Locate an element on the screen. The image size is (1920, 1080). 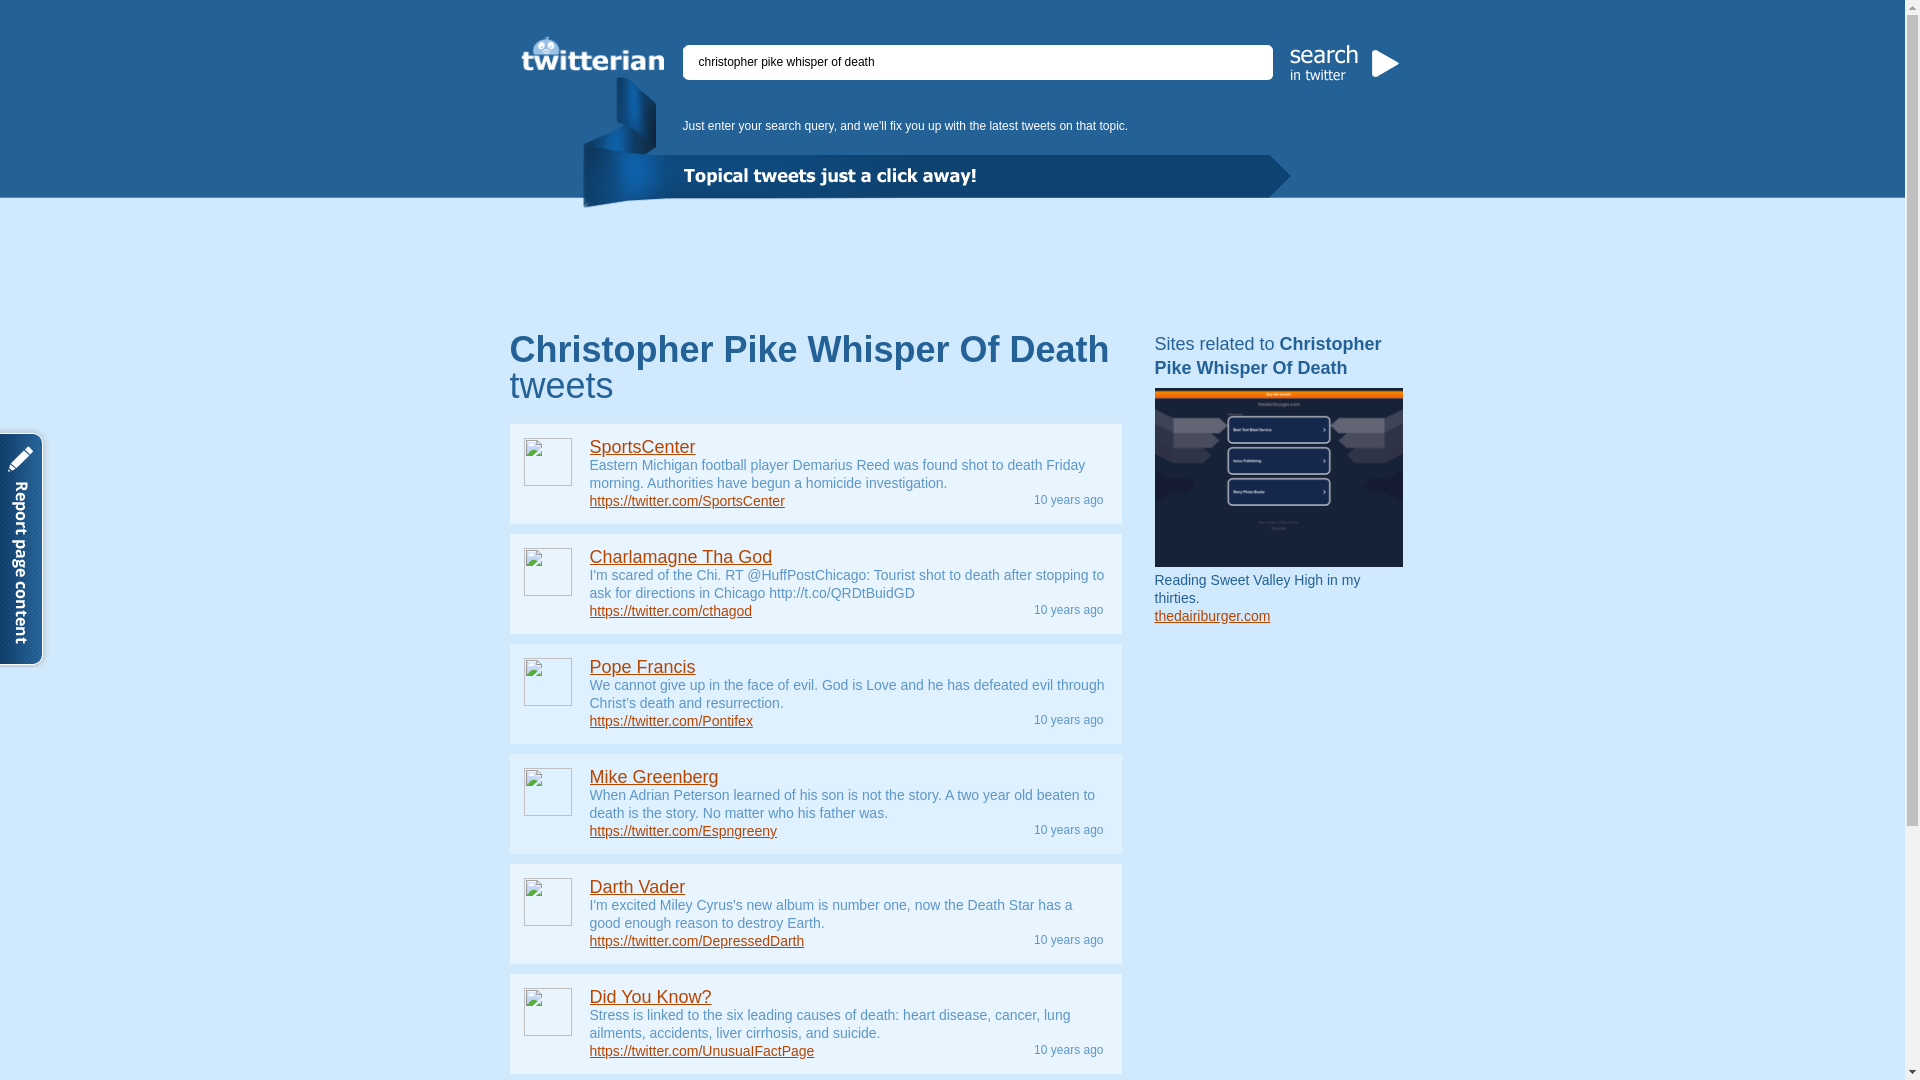
Mike Greenberg is located at coordinates (654, 776).